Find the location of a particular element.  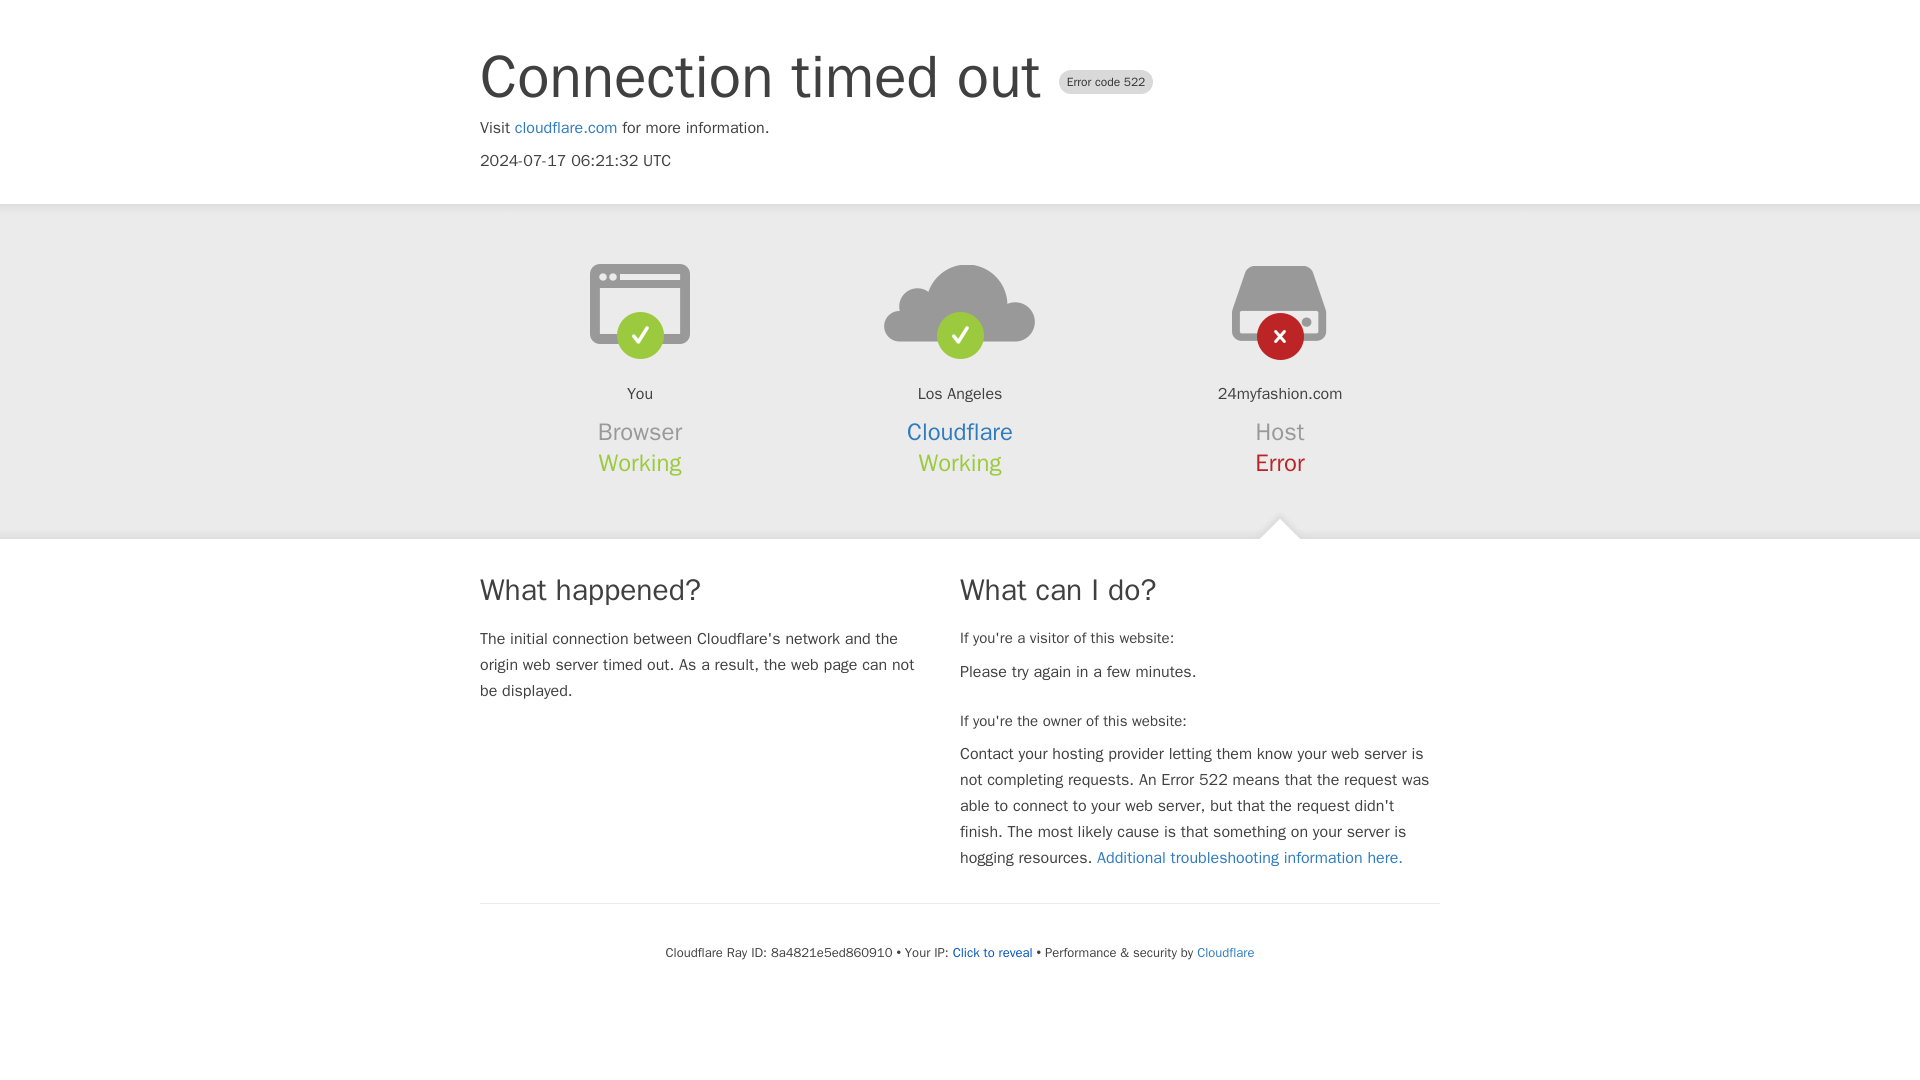

Cloudflare is located at coordinates (960, 432).